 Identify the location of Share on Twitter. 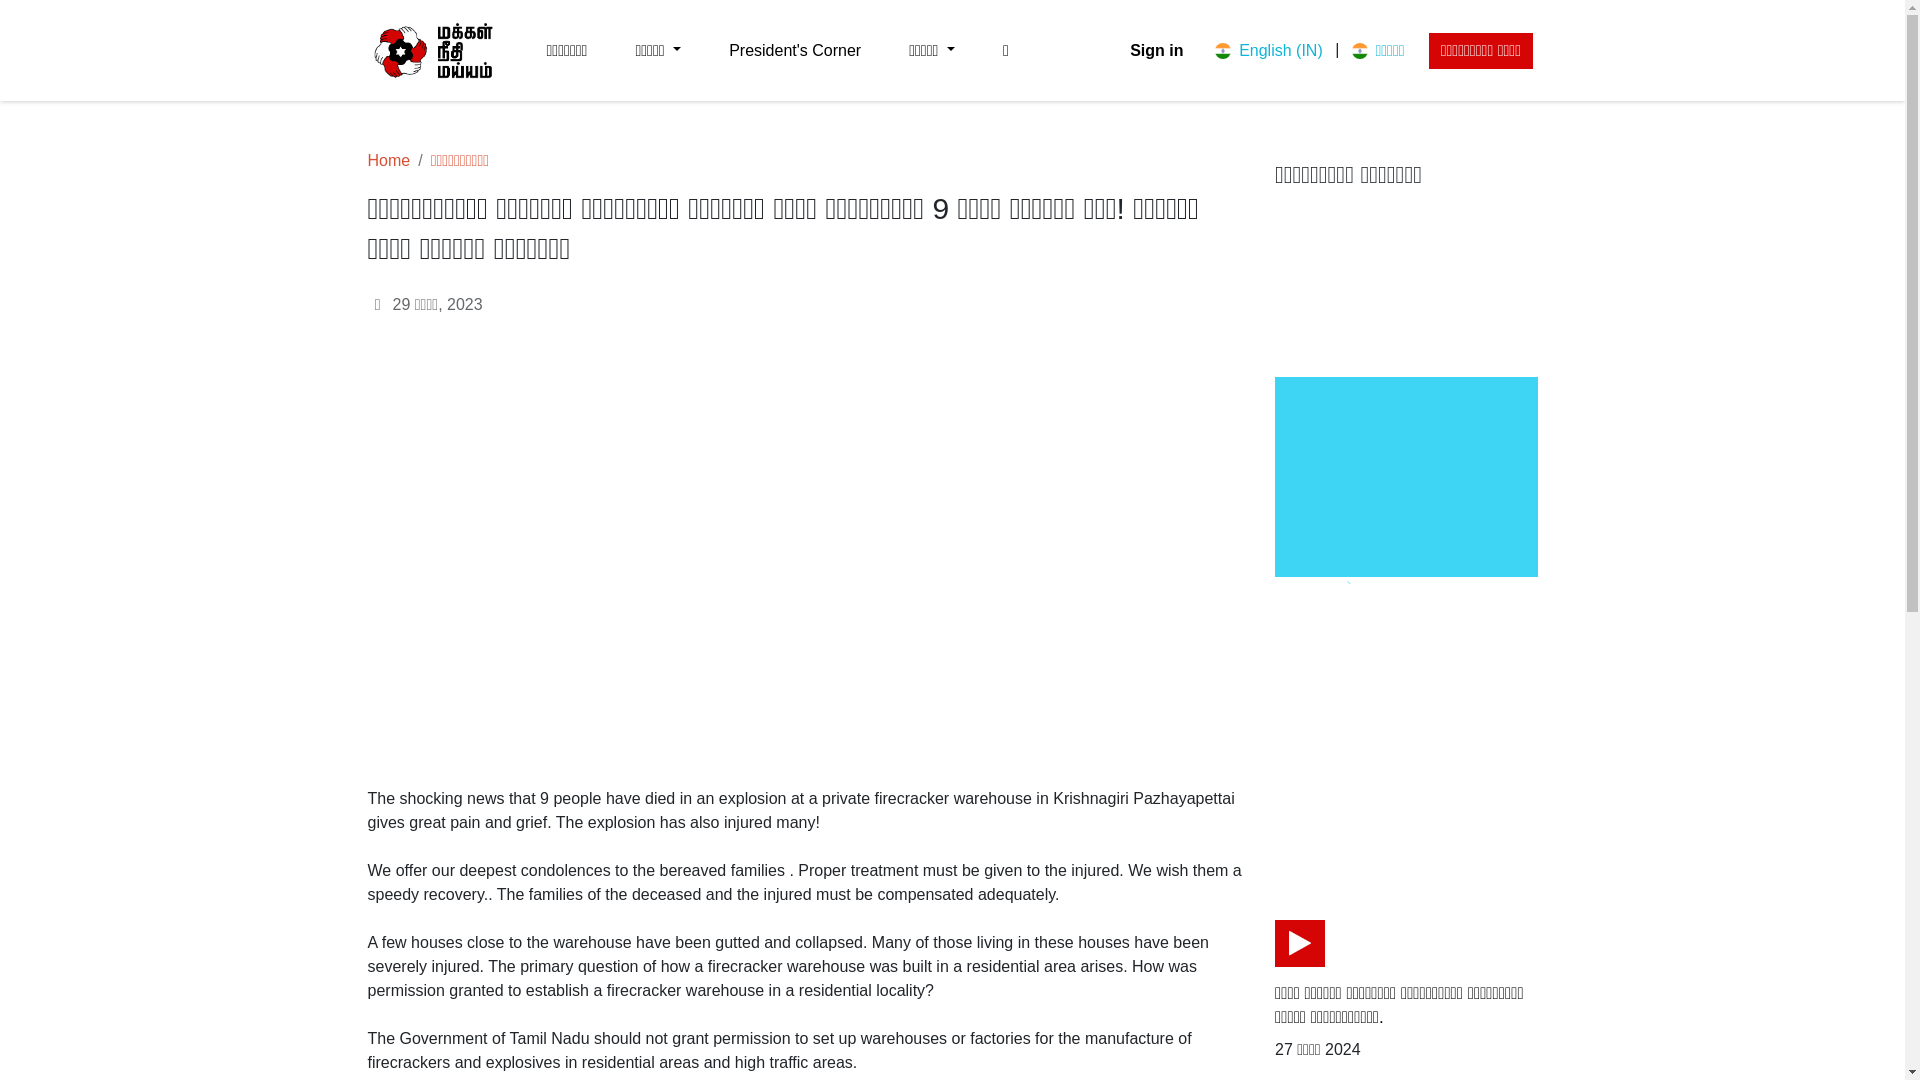
(1354, 854).